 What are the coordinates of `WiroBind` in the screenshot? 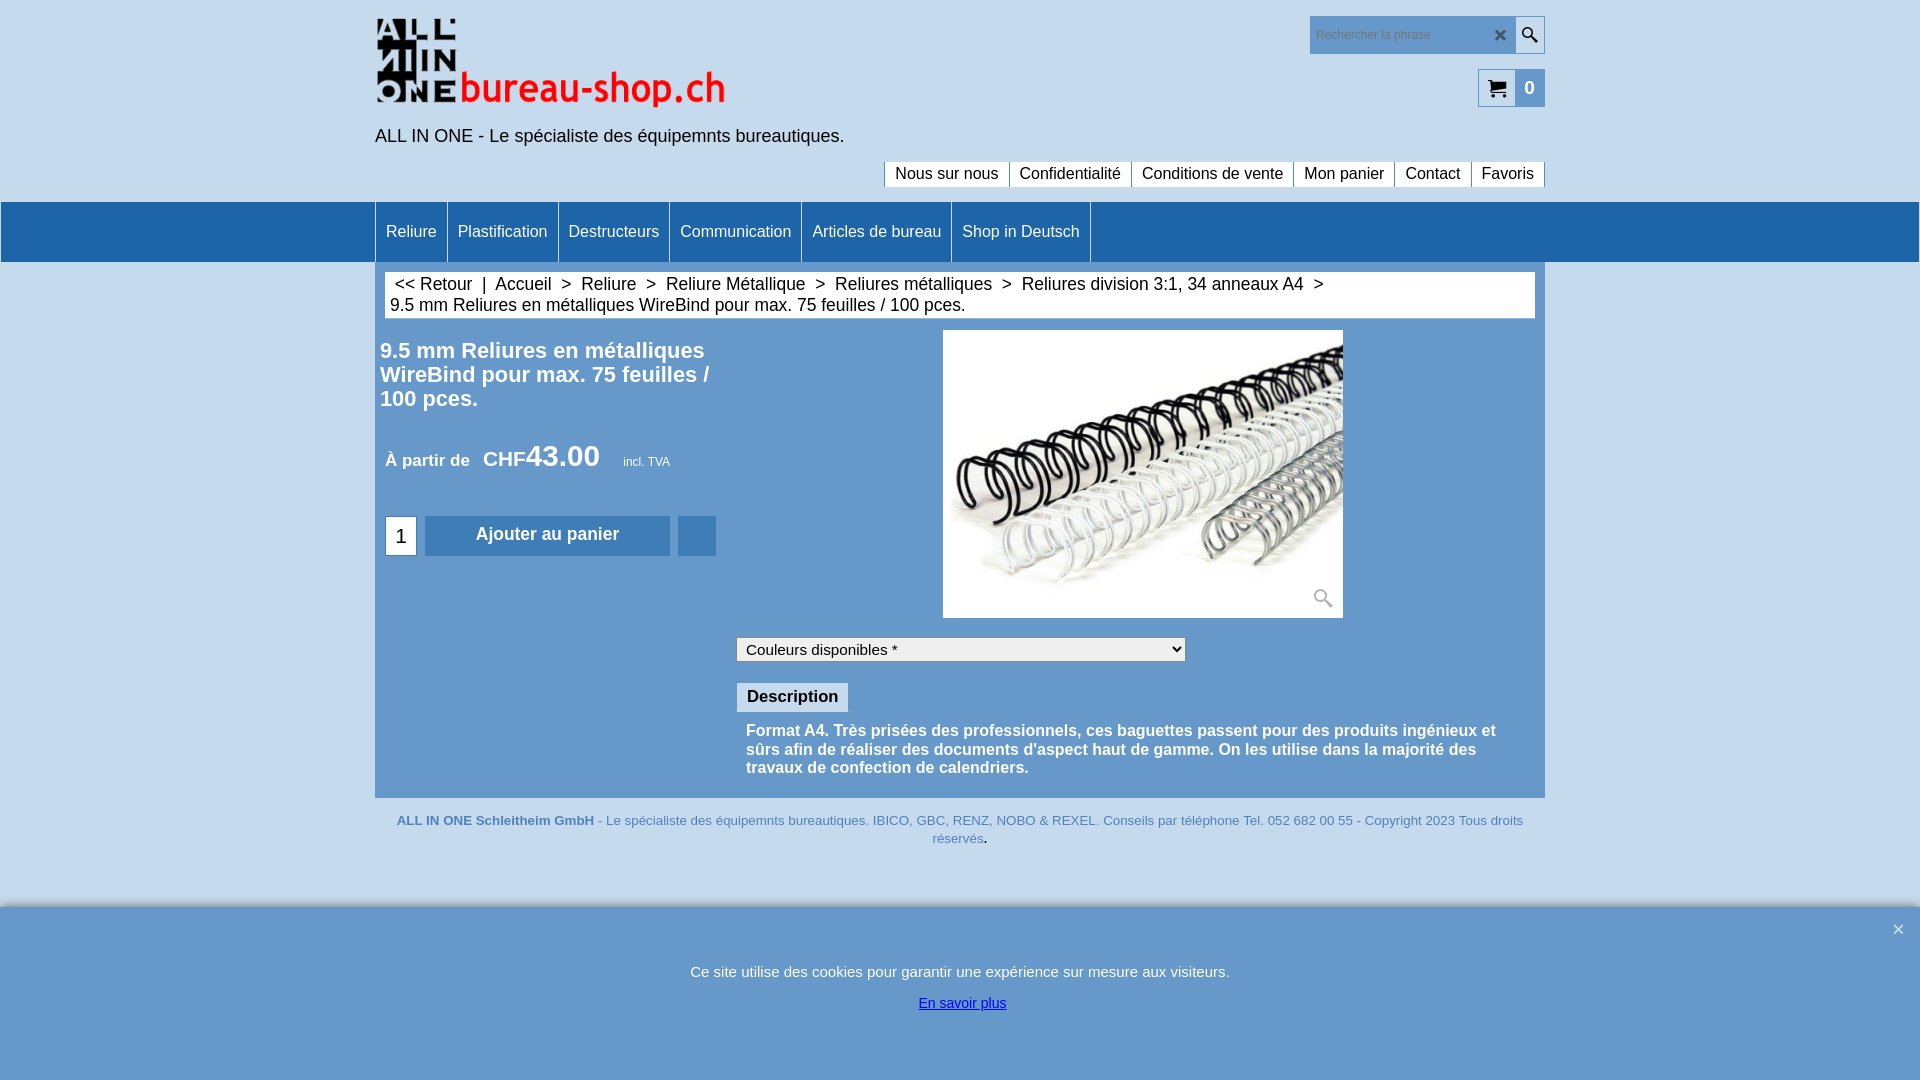 It's located at (1142, 474).